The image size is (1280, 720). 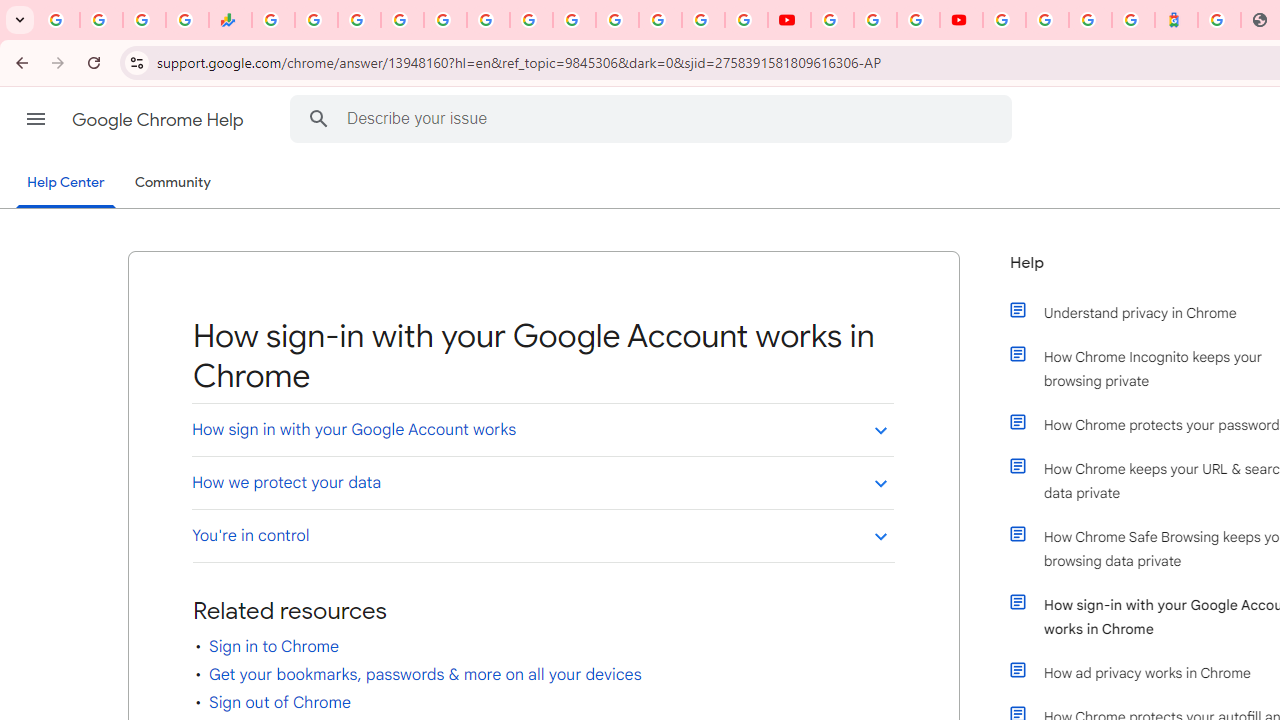 I want to click on Content Creator Programs & Opportunities - YouTube Creators, so click(x=961, y=20).